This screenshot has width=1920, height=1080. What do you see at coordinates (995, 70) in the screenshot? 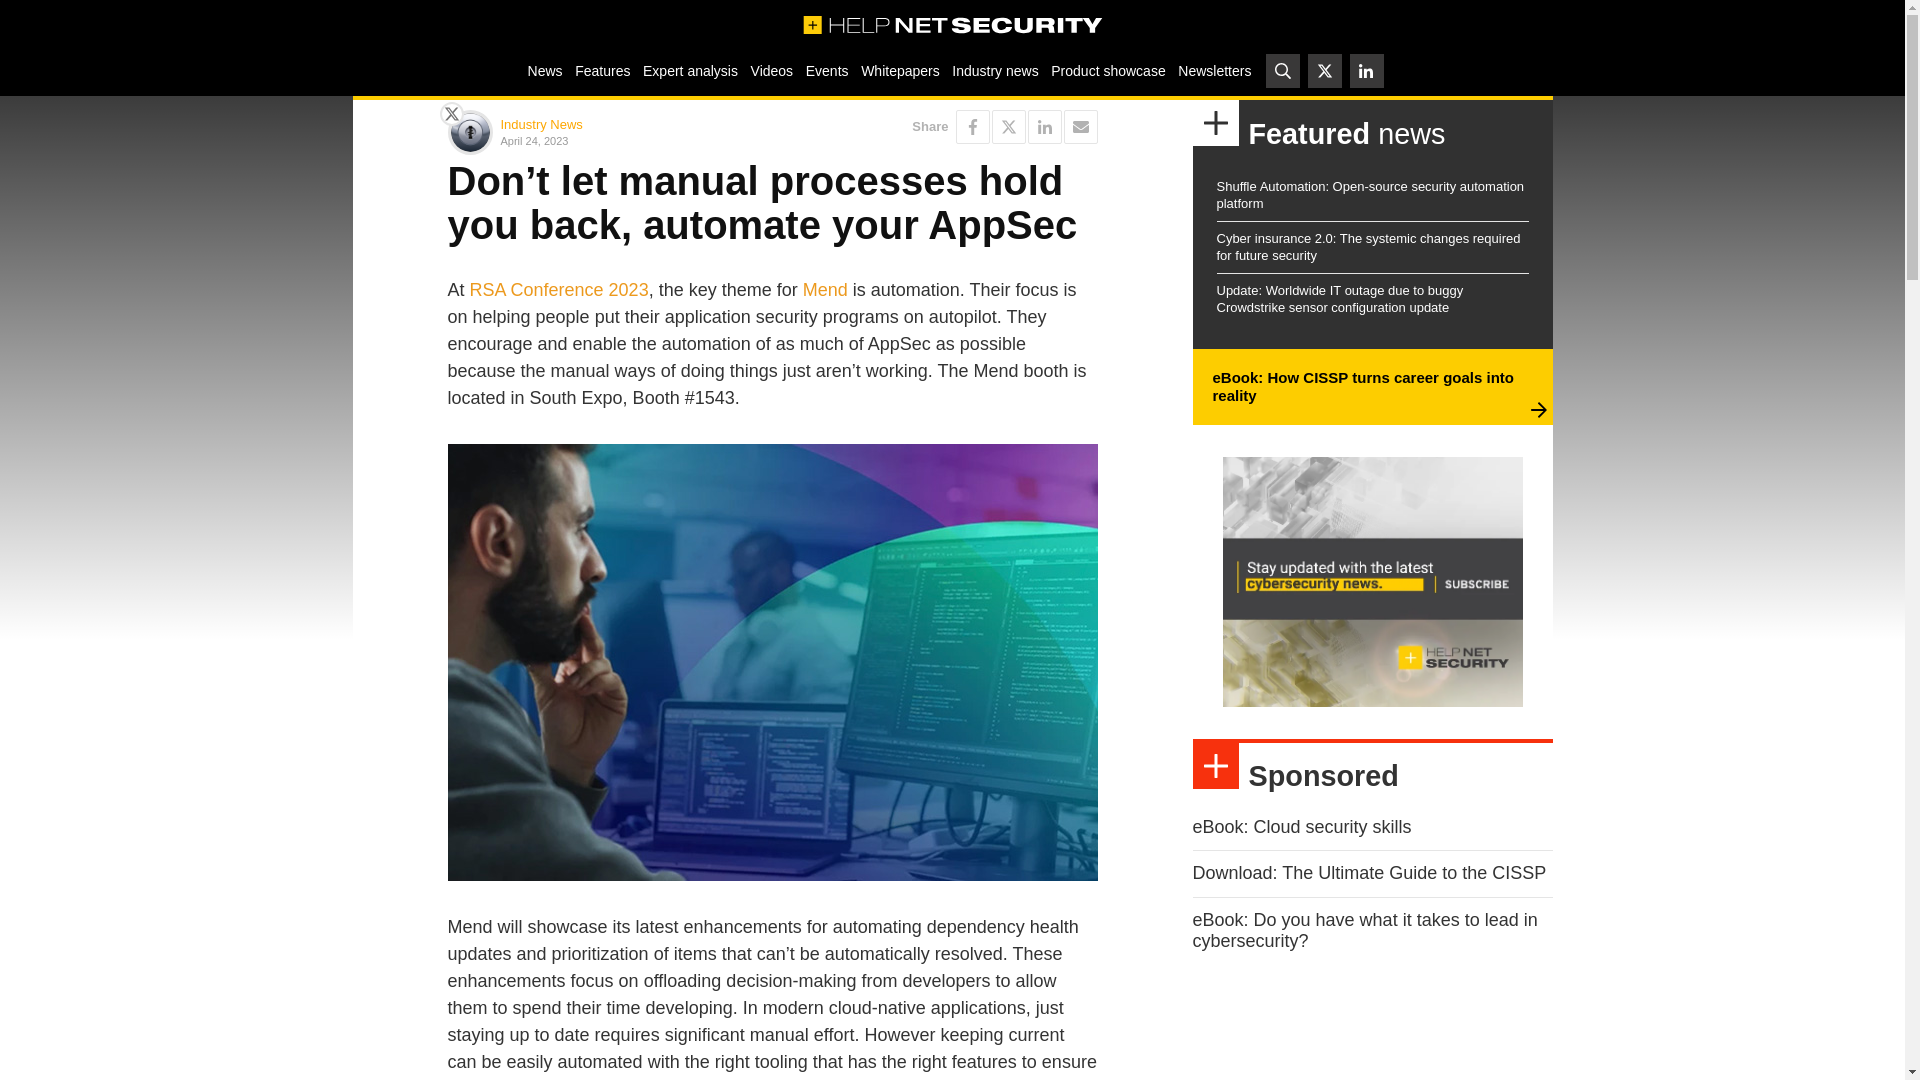
I see `Industry news` at bounding box center [995, 70].